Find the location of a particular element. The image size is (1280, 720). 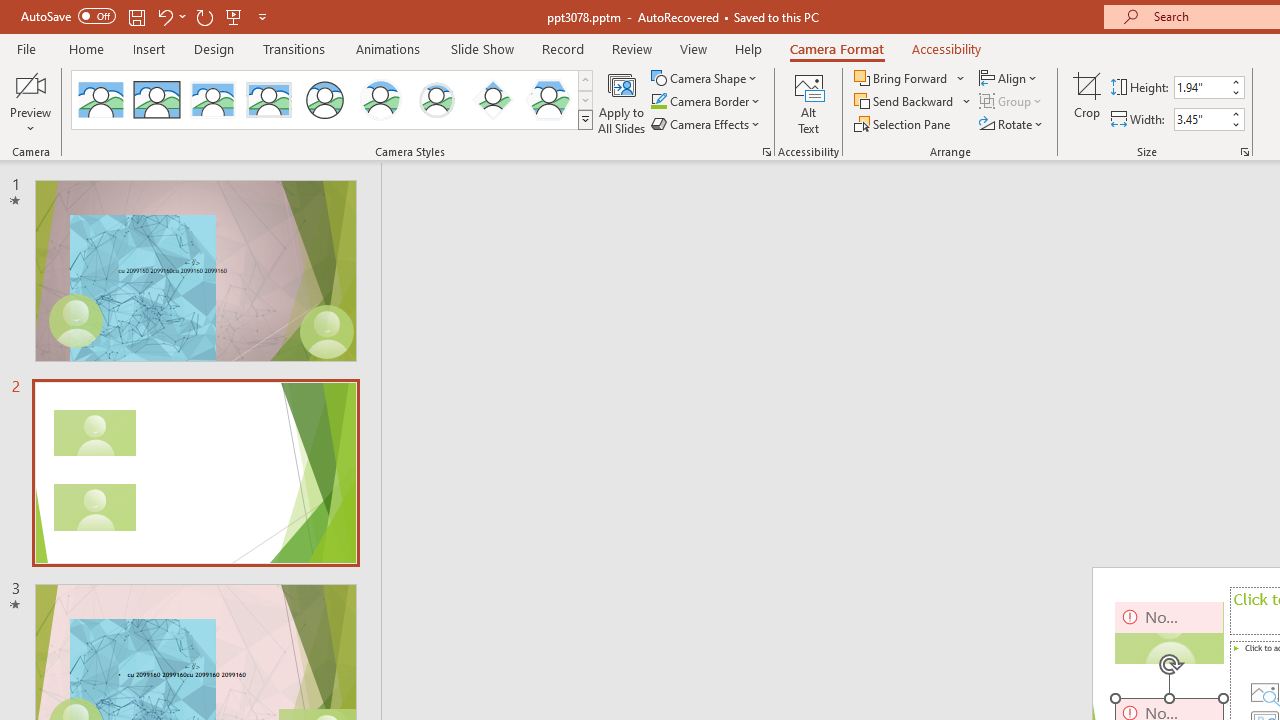

Camera Border is located at coordinates (706, 102).